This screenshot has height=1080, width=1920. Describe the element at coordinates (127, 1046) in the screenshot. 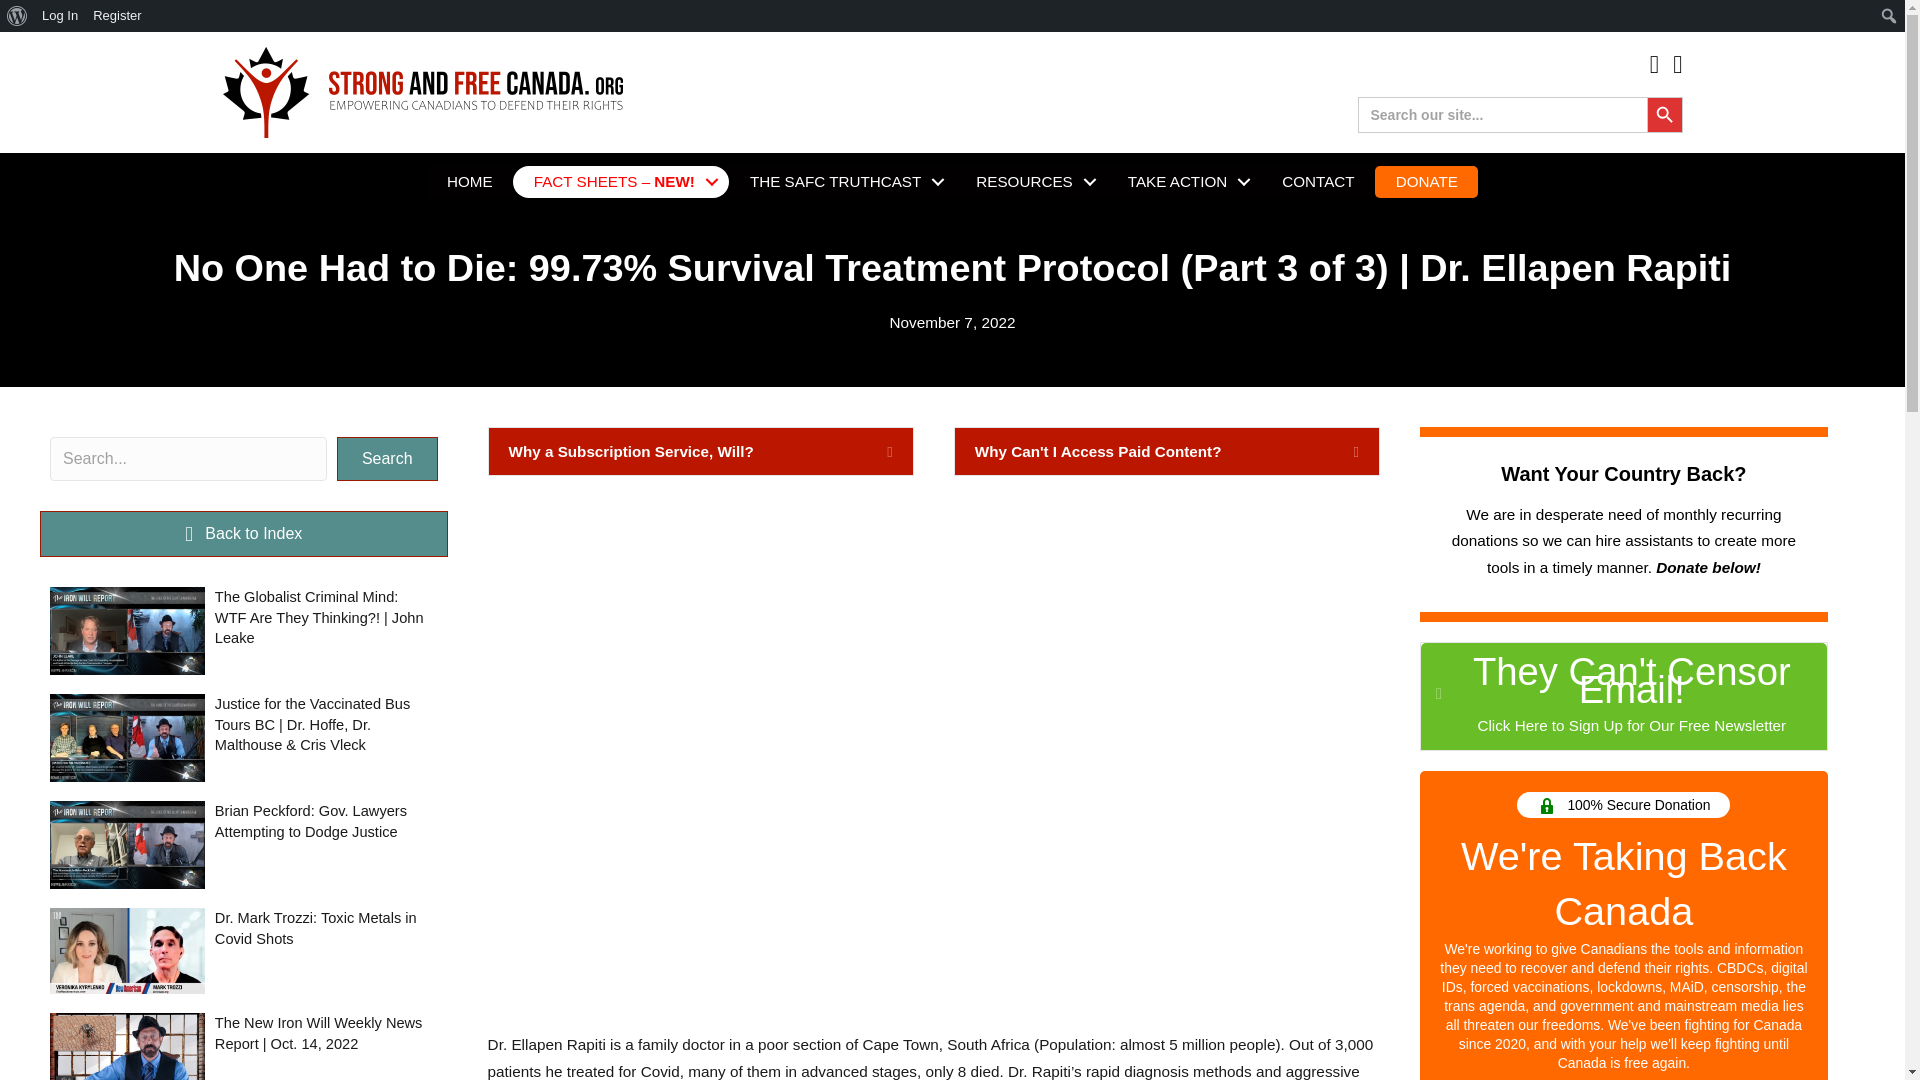

I see `October 14 featured image` at that location.